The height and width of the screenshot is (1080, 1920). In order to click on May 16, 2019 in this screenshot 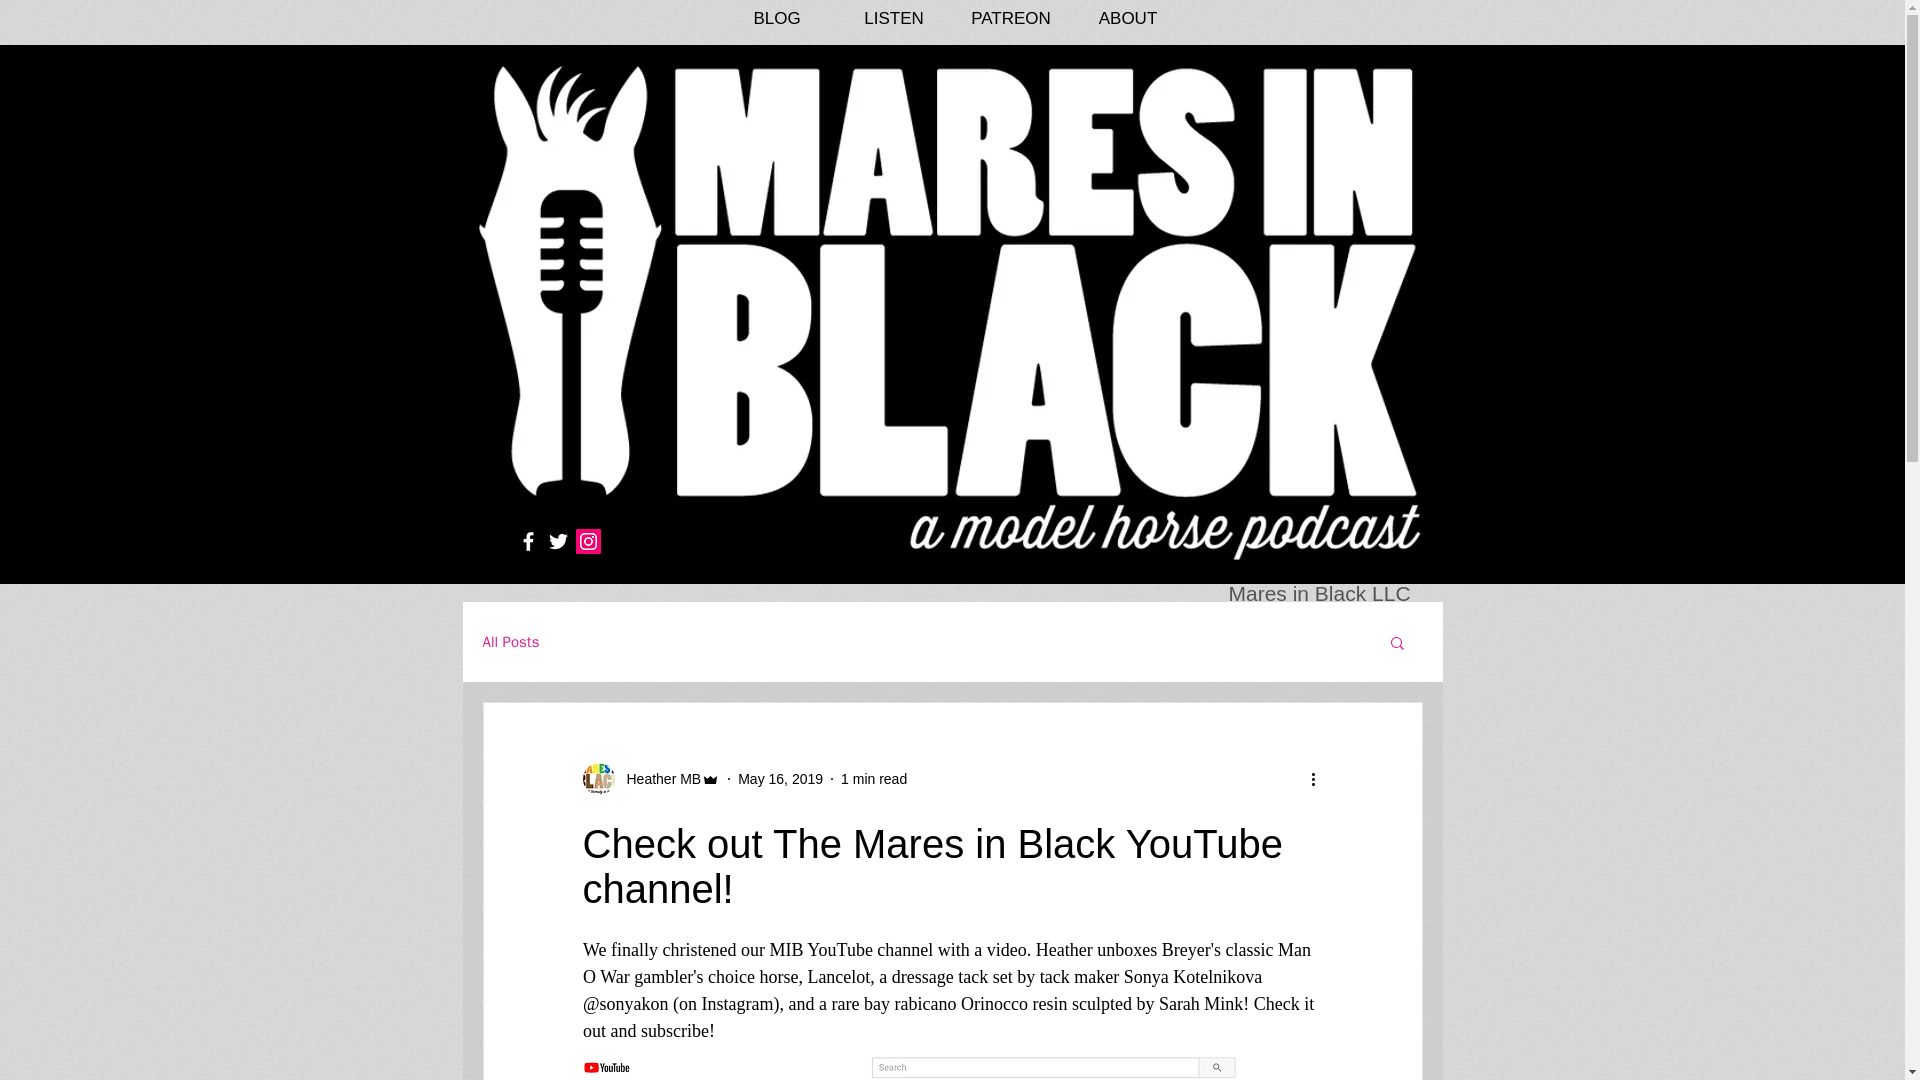, I will do `click(780, 779)`.